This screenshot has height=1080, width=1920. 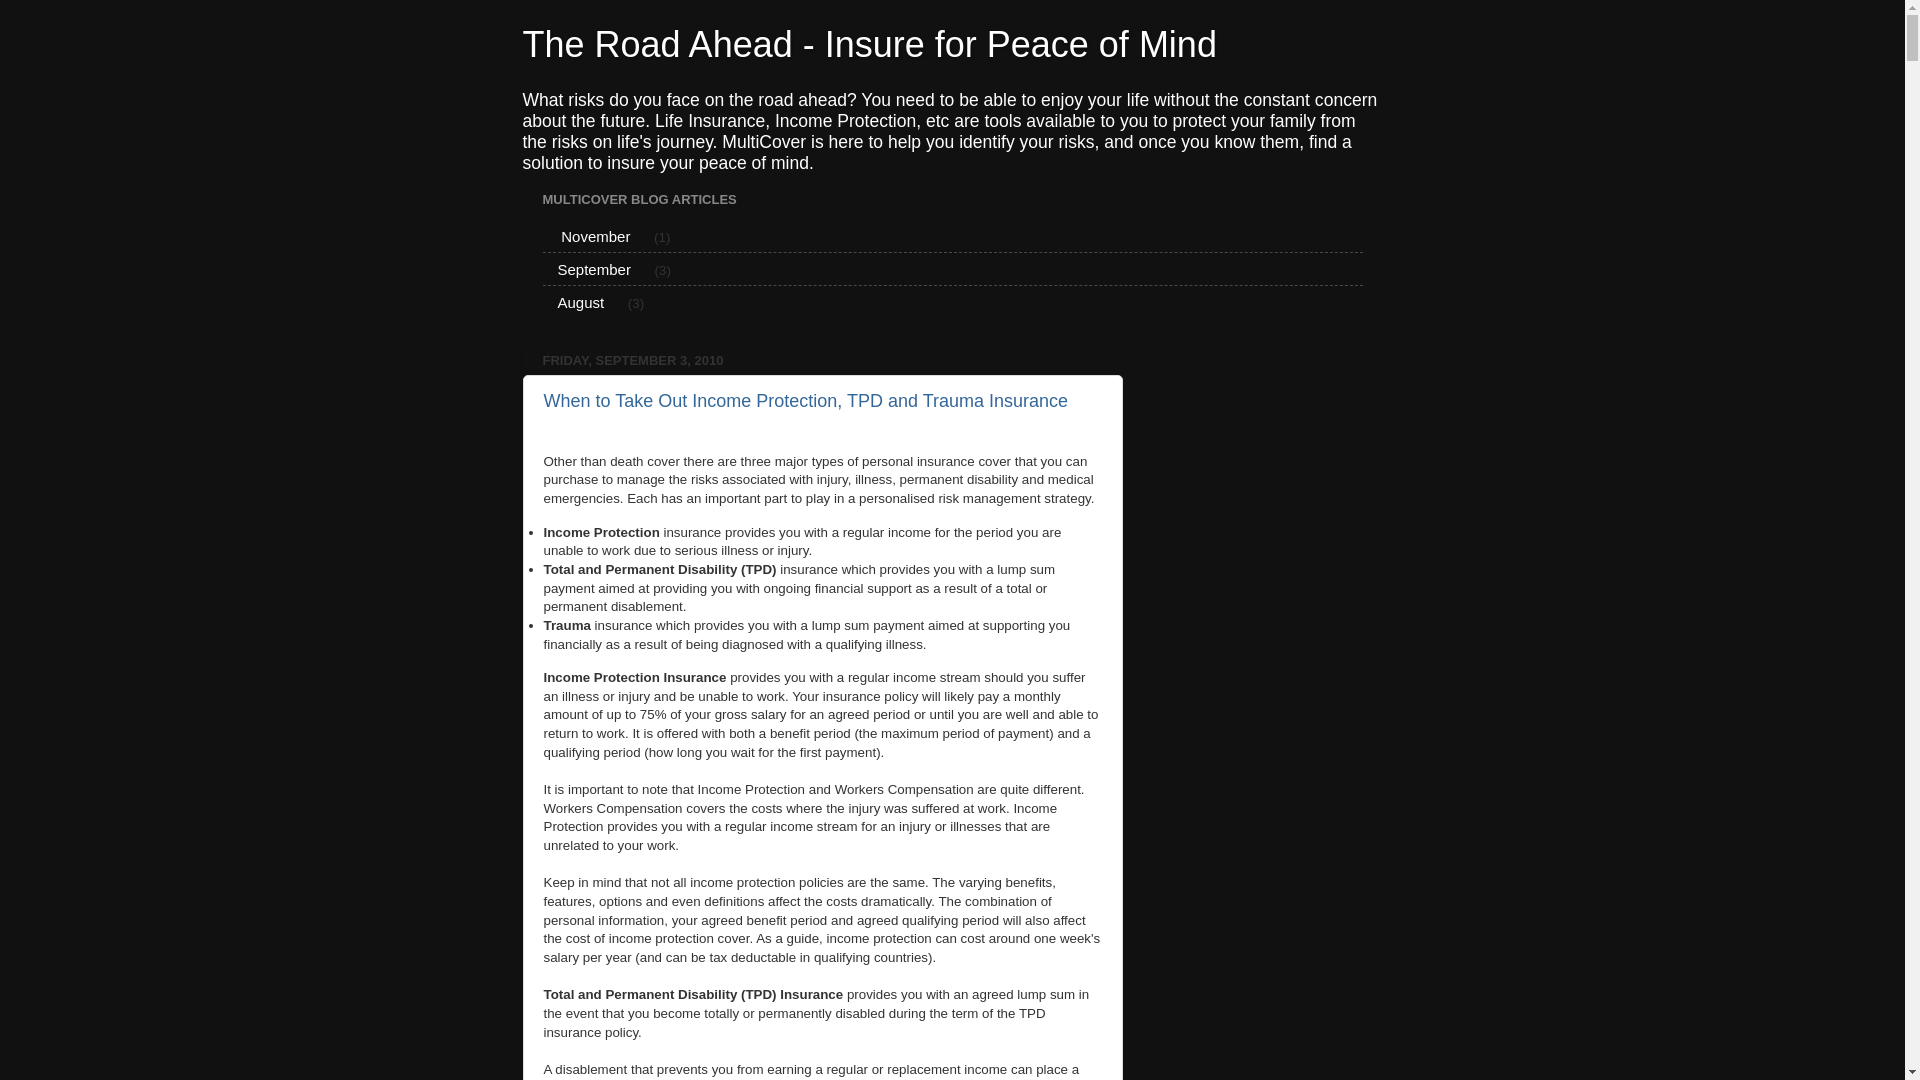 I want to click on August, so click(x=581, y=302).